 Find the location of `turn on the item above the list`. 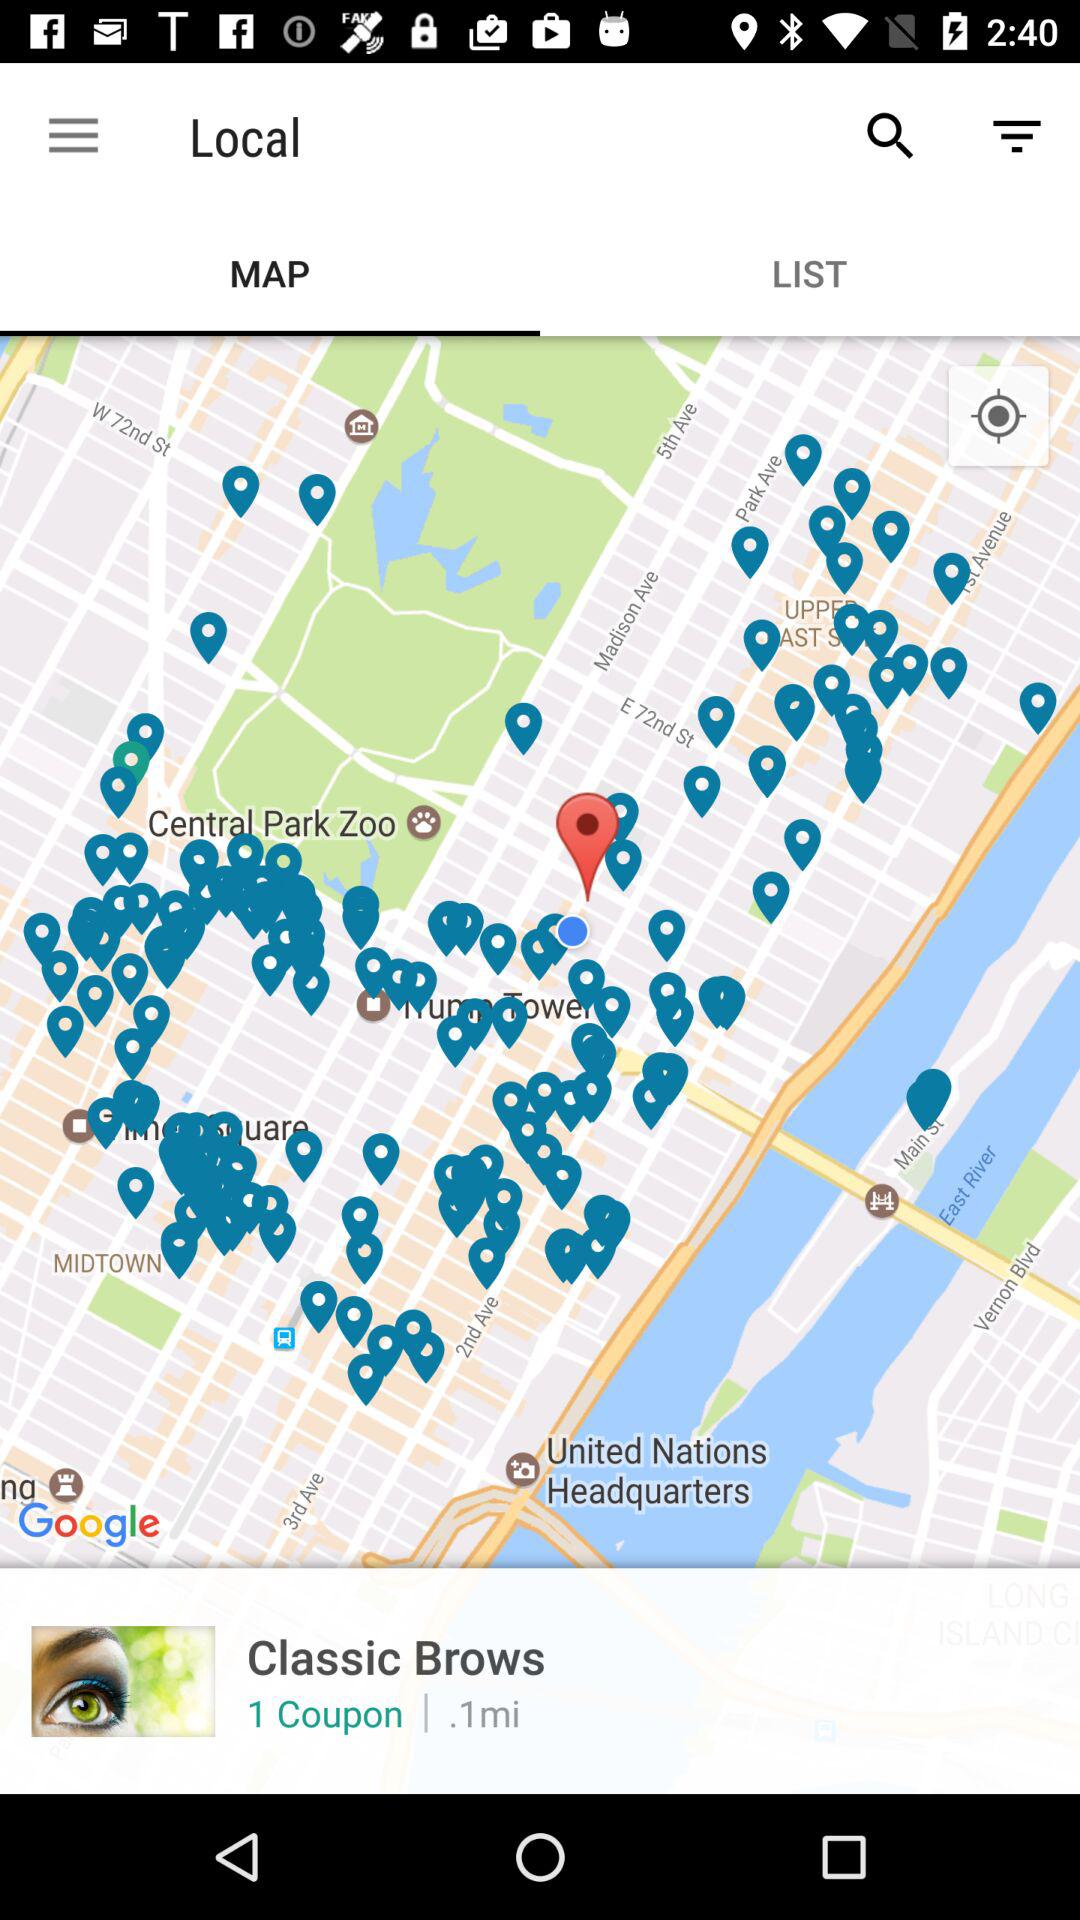

turn on the item above the list is located at coordinates (890, 136).